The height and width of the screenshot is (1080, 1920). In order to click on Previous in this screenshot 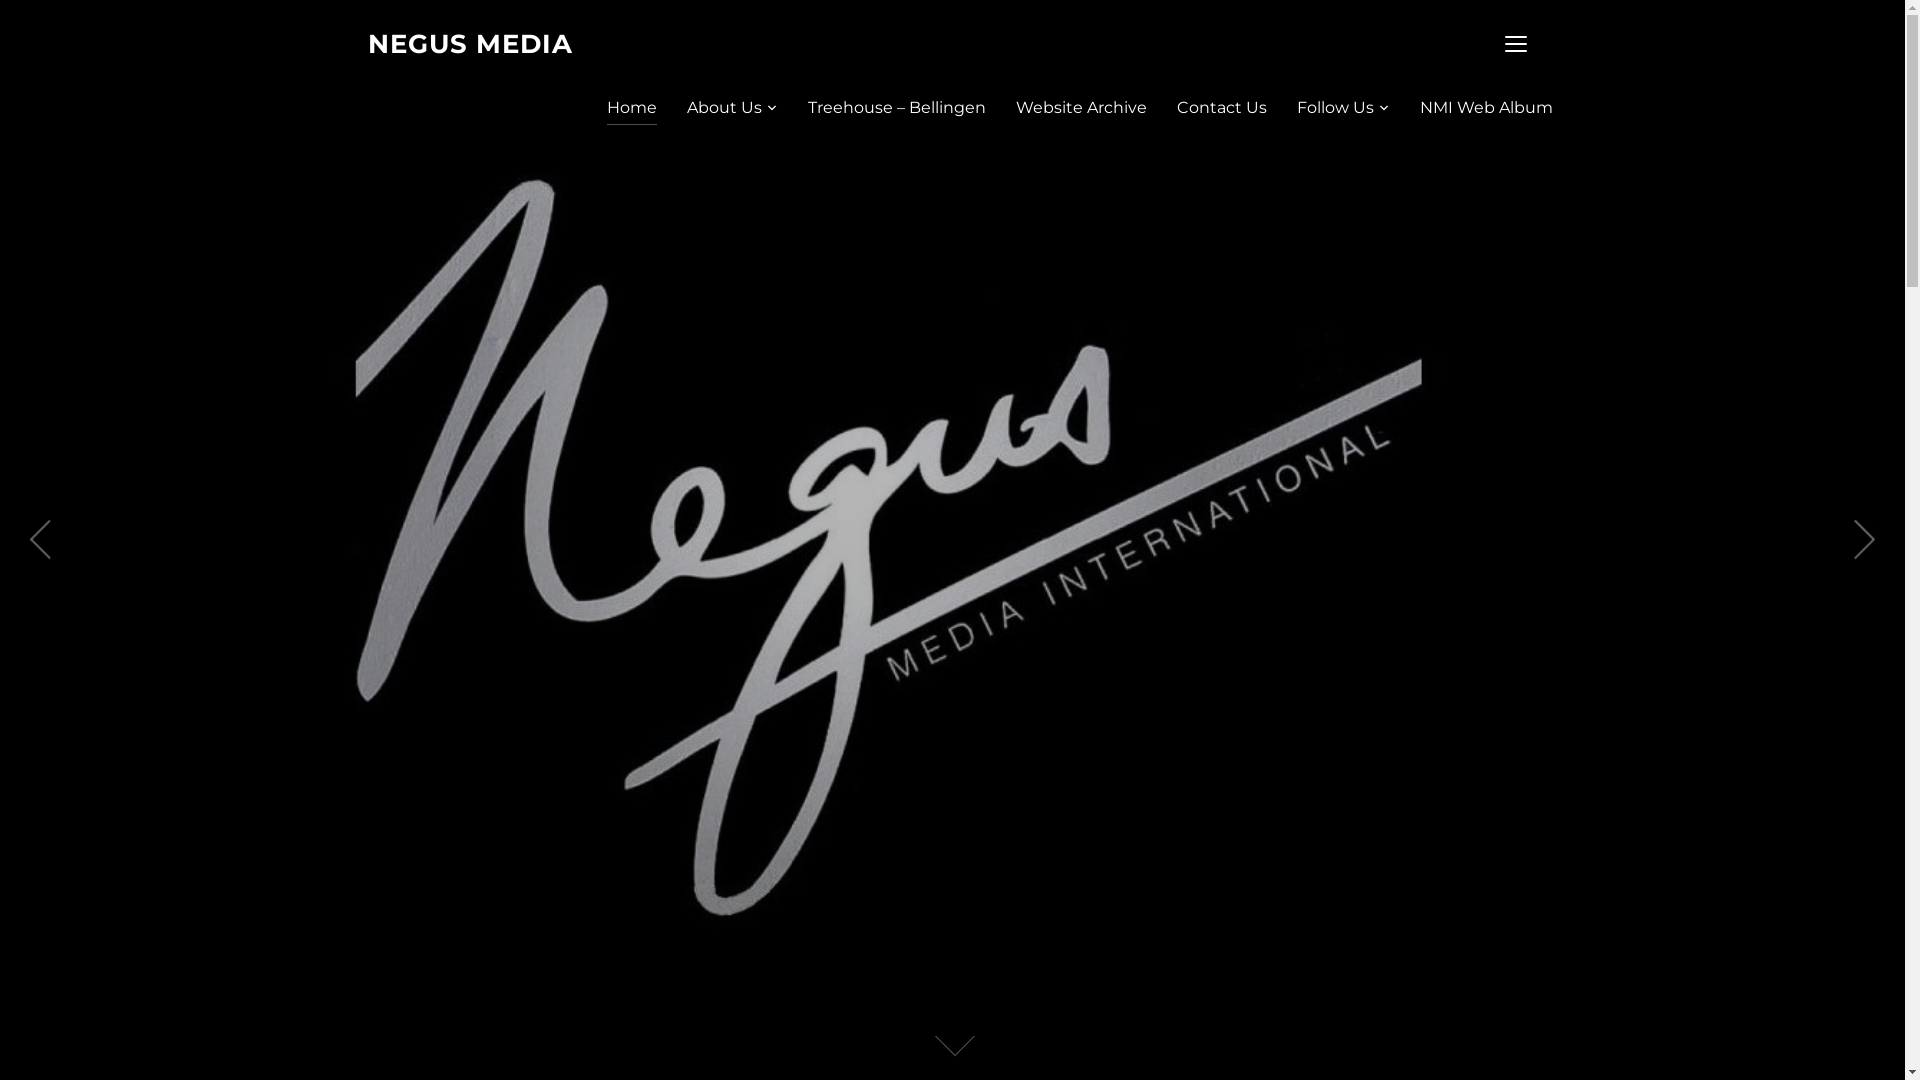, I will do `click(40, 540)`.